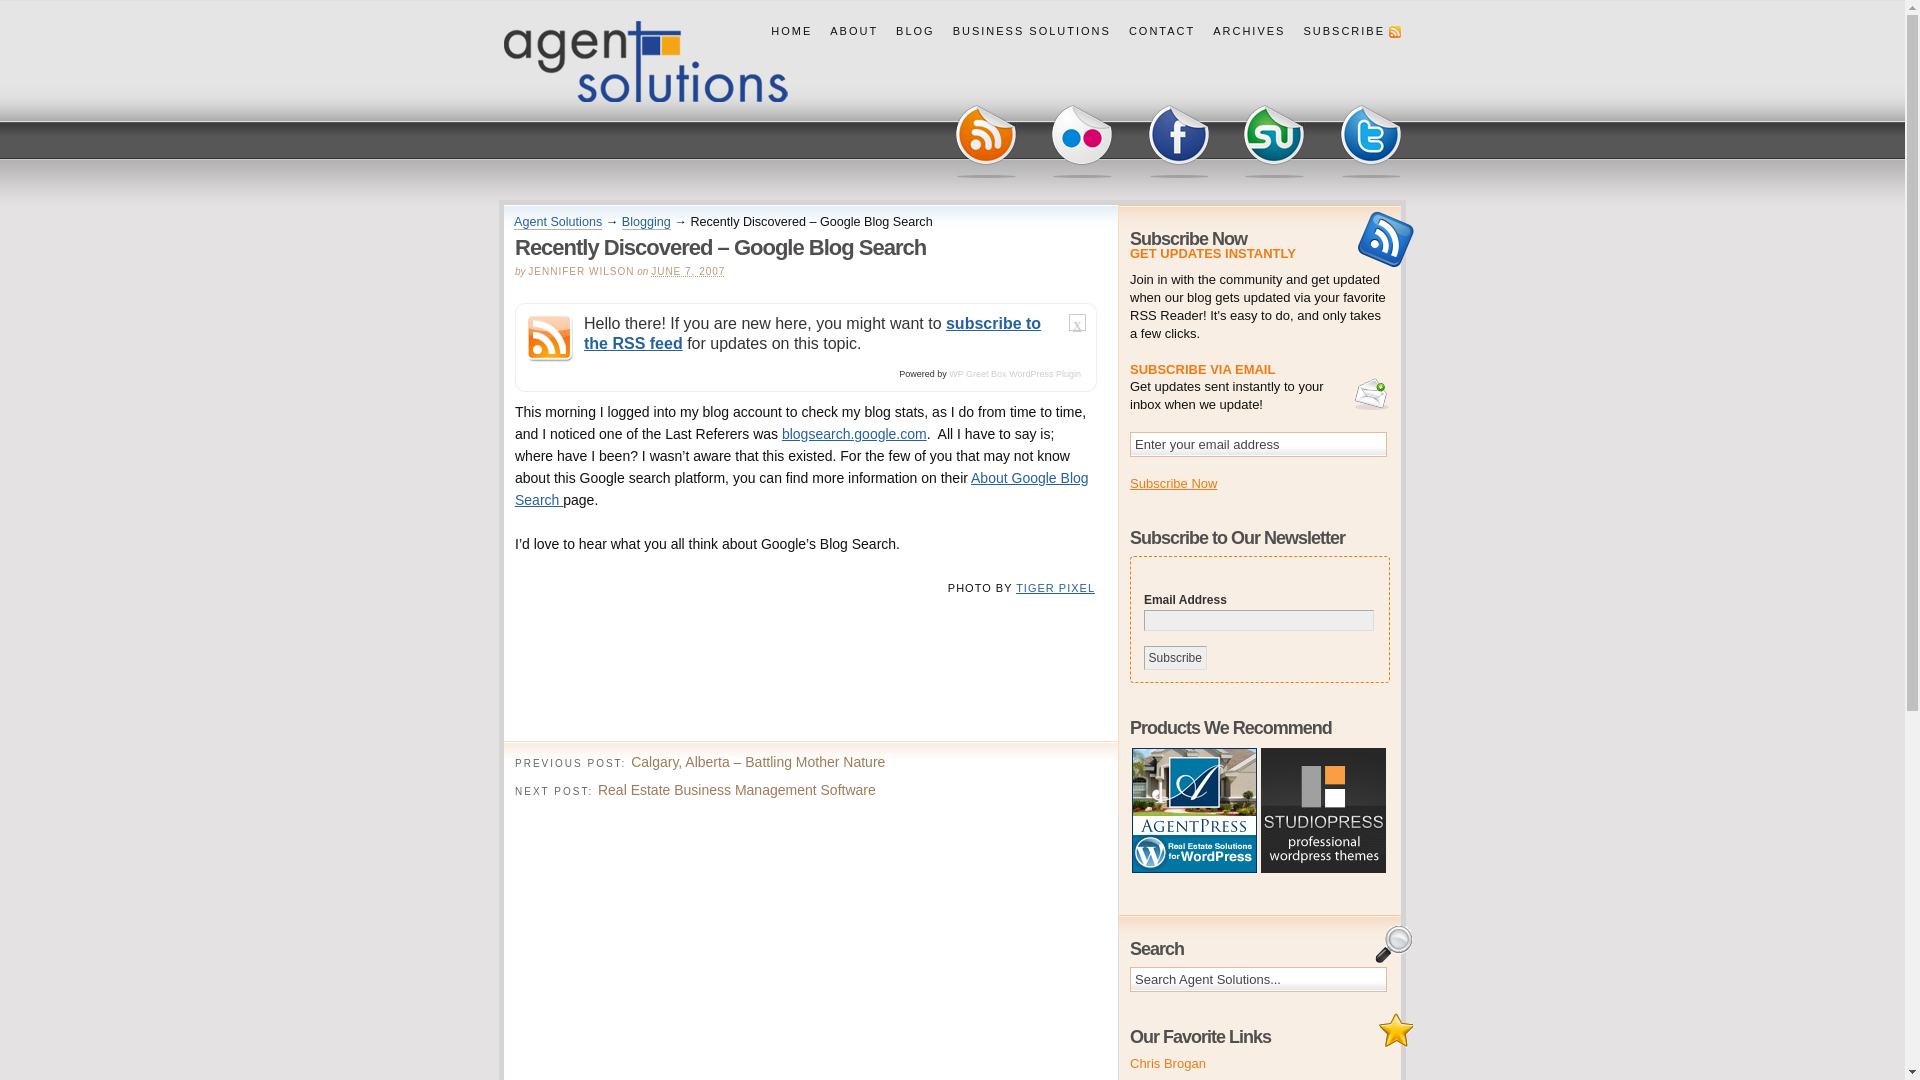 This screenshot has width=1920, height=1080. I want to click on SUBSCRIBE, so click(1348, 32).